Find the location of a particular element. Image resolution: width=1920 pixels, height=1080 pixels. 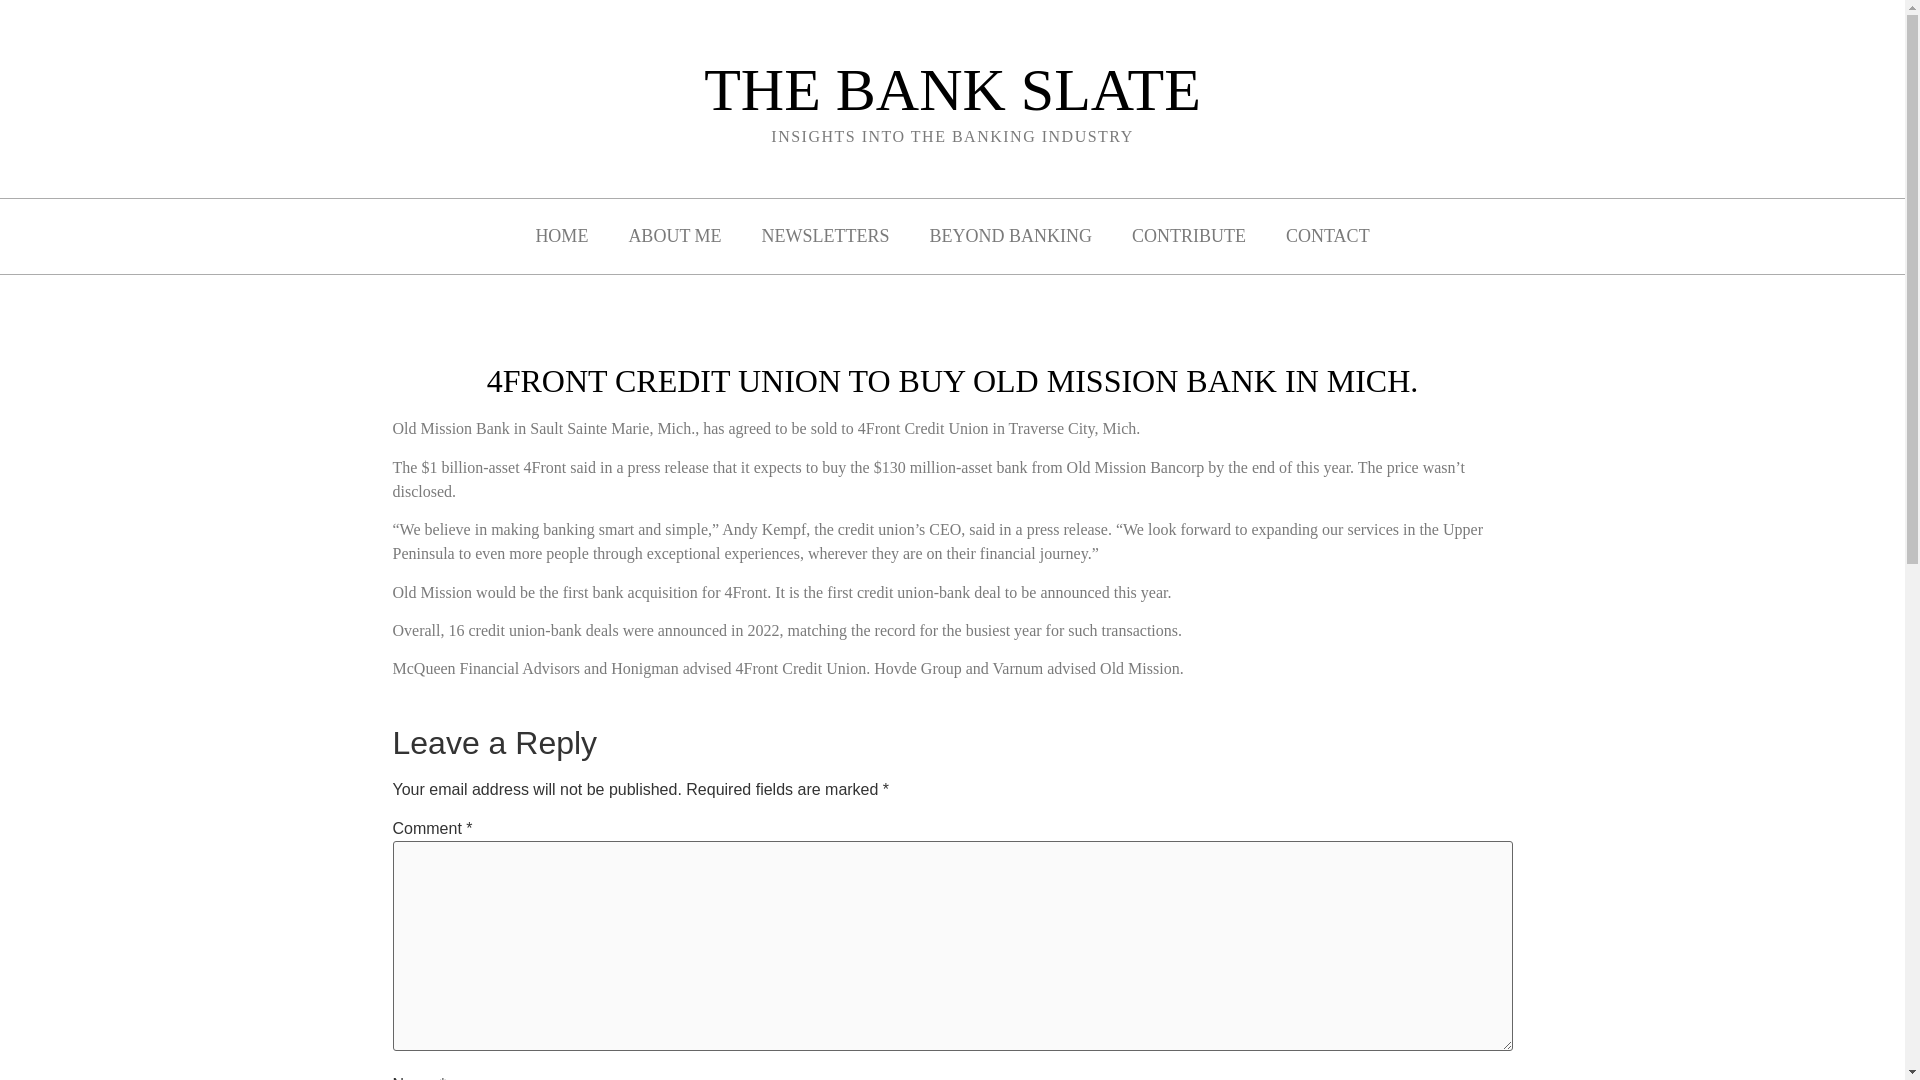

ABOUT ME is located at coordinates (674, 236).